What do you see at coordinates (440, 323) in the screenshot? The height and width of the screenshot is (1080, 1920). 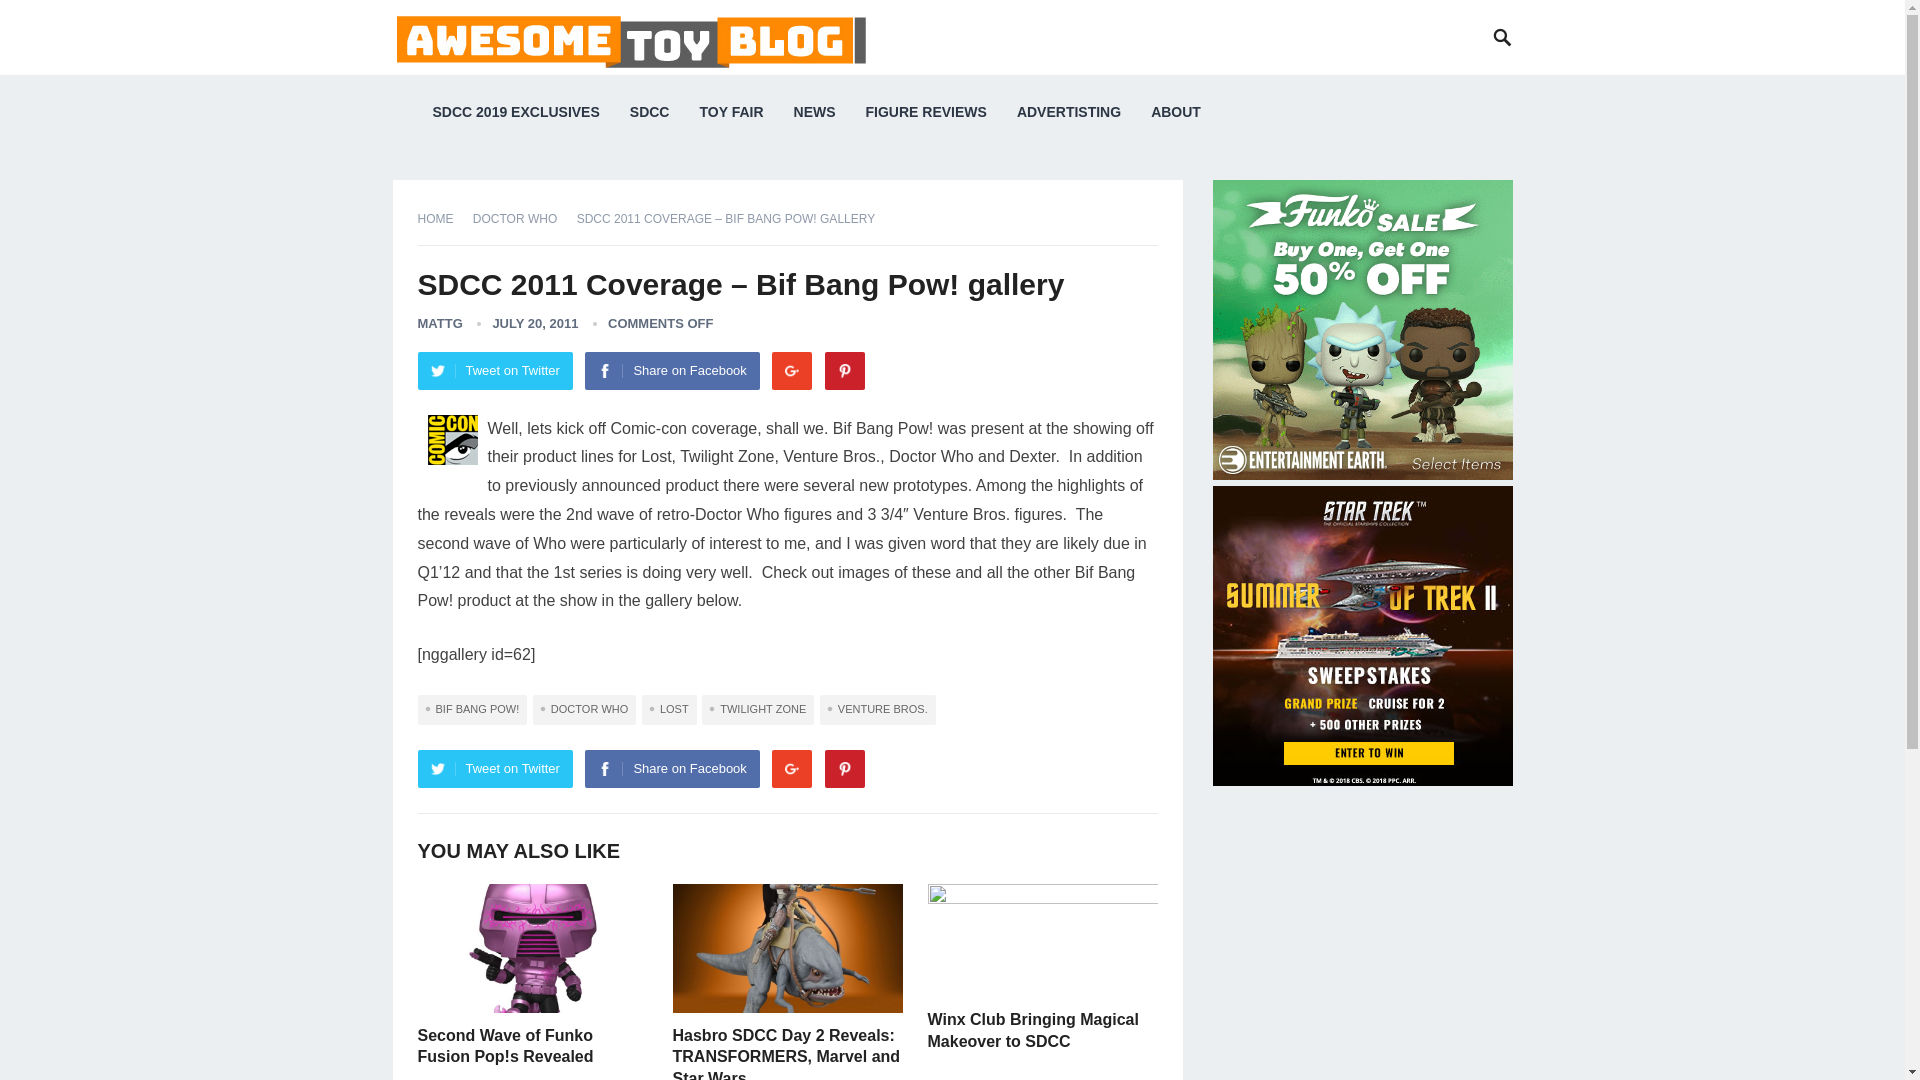 I see `MATTG` at bounding box center [440, 323].